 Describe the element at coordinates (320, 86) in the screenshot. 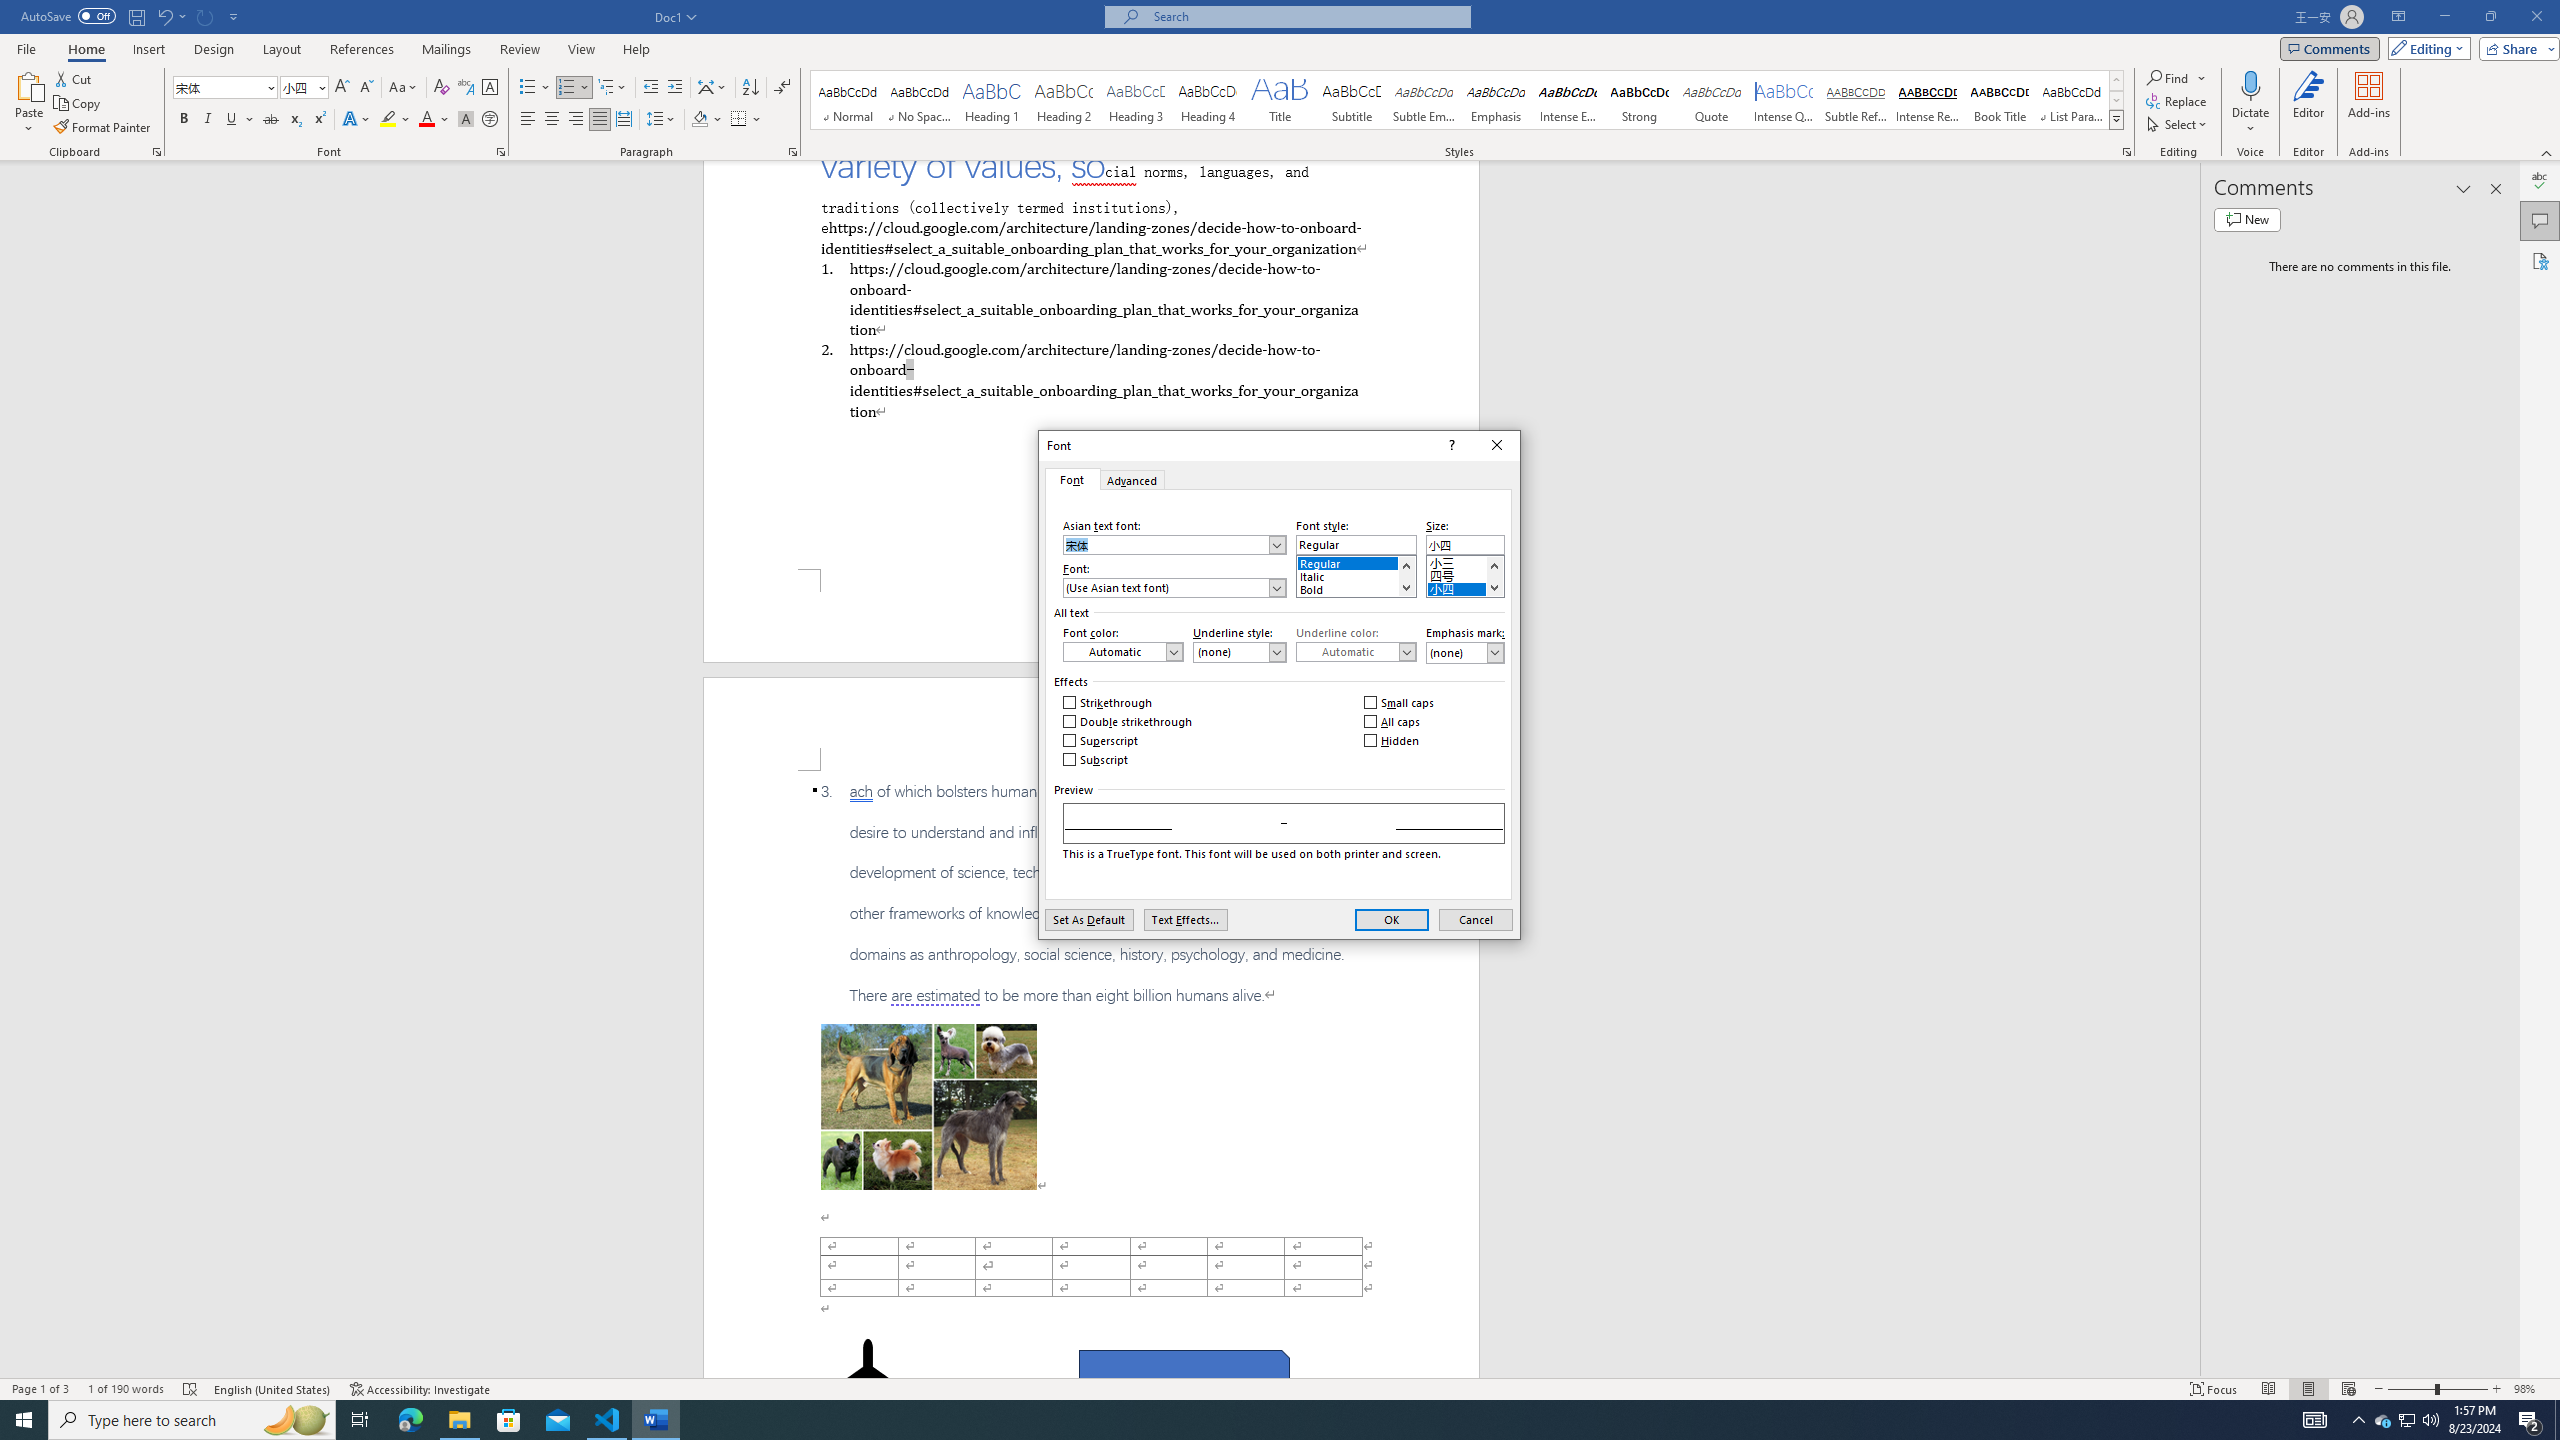

I see `Open` at that location.